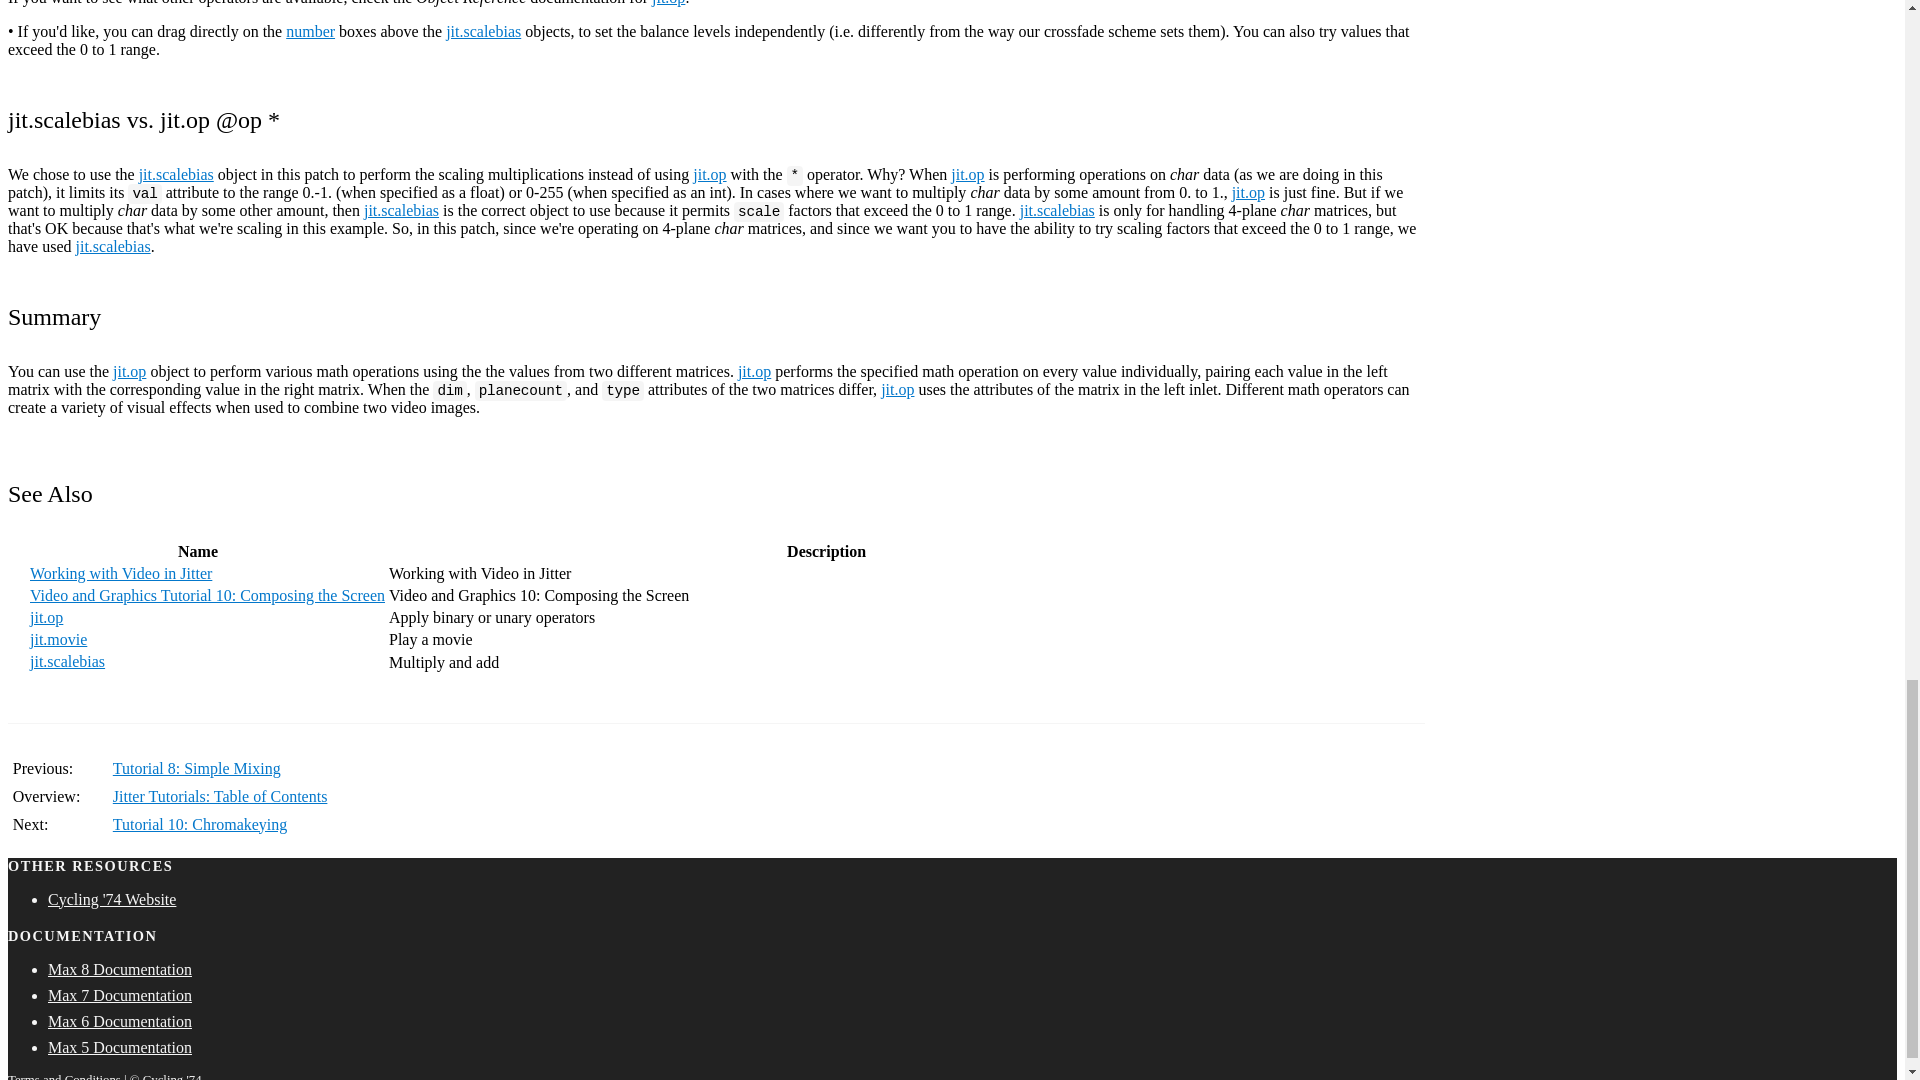 This screenshot has width=1920, height=1080. I want to click on jit.op, so click(966, 174).